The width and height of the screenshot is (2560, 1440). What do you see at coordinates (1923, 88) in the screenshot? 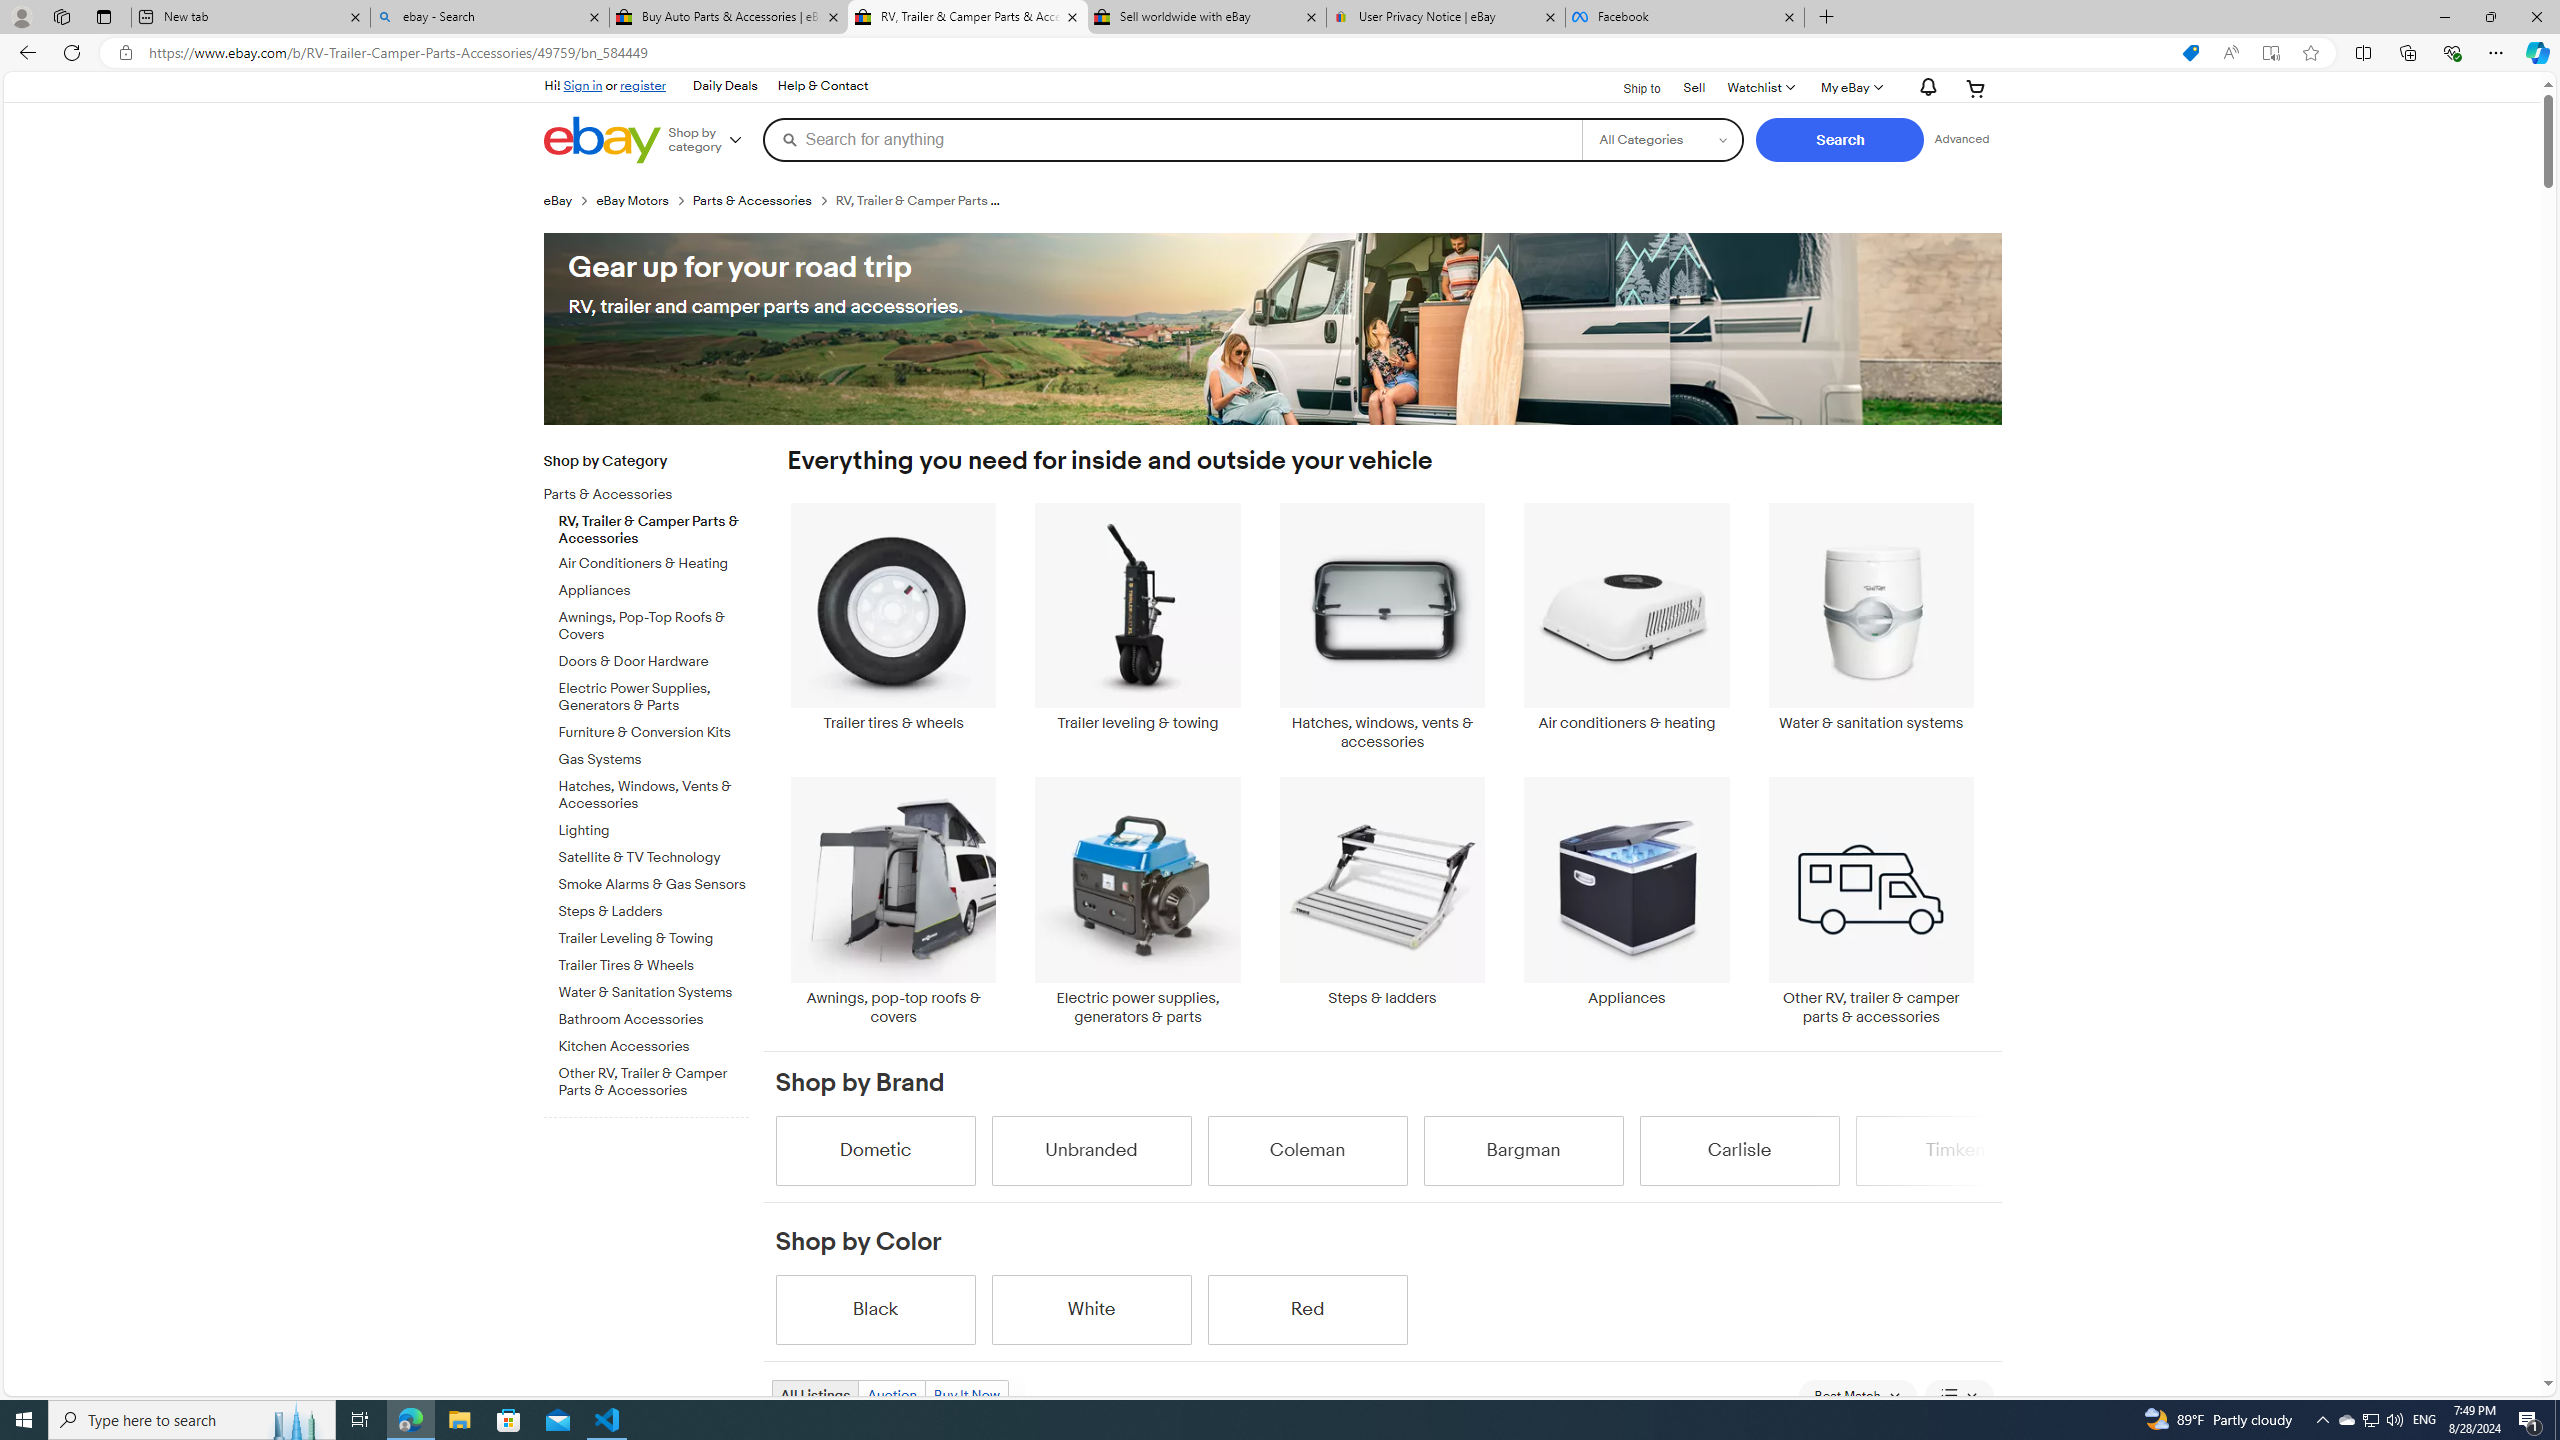
I see `Notifications` at bounding box center [1923, 88].